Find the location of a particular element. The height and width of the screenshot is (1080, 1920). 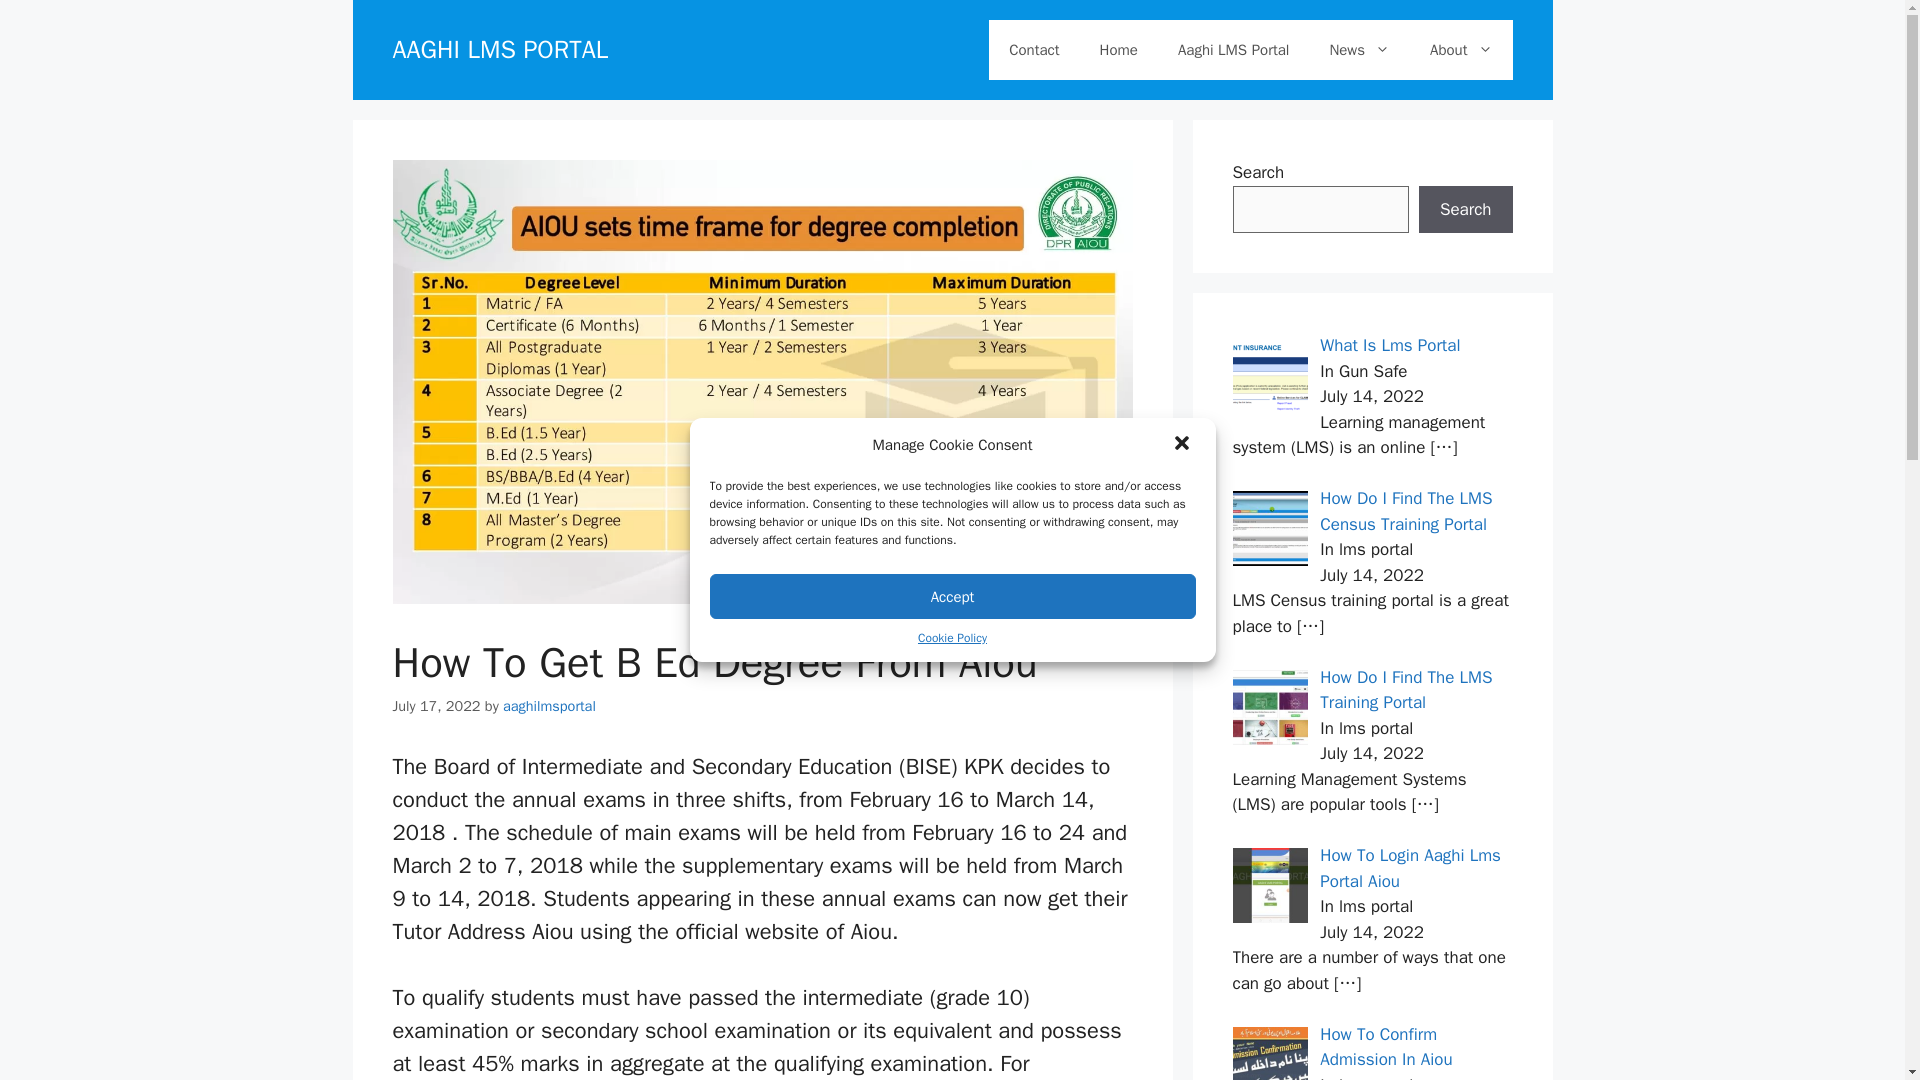

Aaghi LMS Portal is located at coordinates (1233, 50).